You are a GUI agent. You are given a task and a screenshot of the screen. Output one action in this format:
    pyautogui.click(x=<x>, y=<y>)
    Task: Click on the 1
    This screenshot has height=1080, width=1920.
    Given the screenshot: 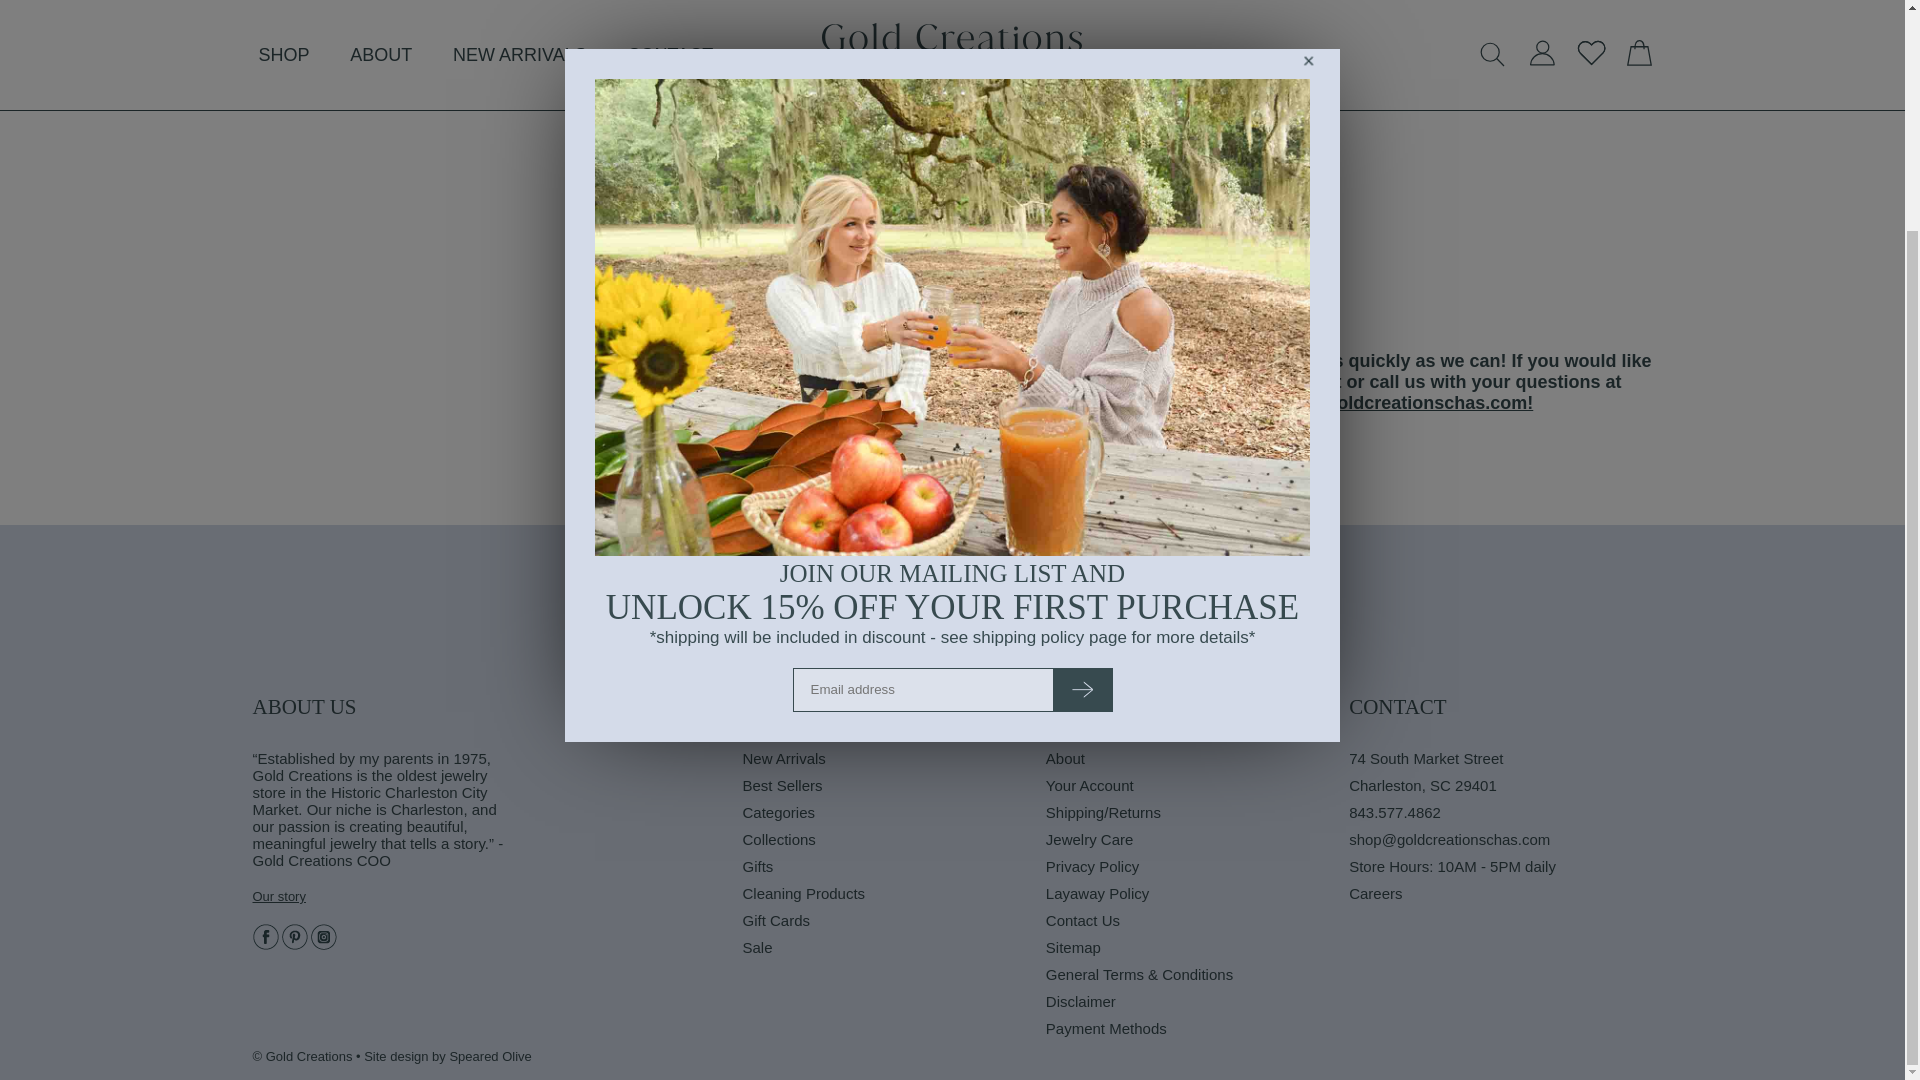 What is the action you would take?
    pyautogui.click(x=1113, y=192)
    